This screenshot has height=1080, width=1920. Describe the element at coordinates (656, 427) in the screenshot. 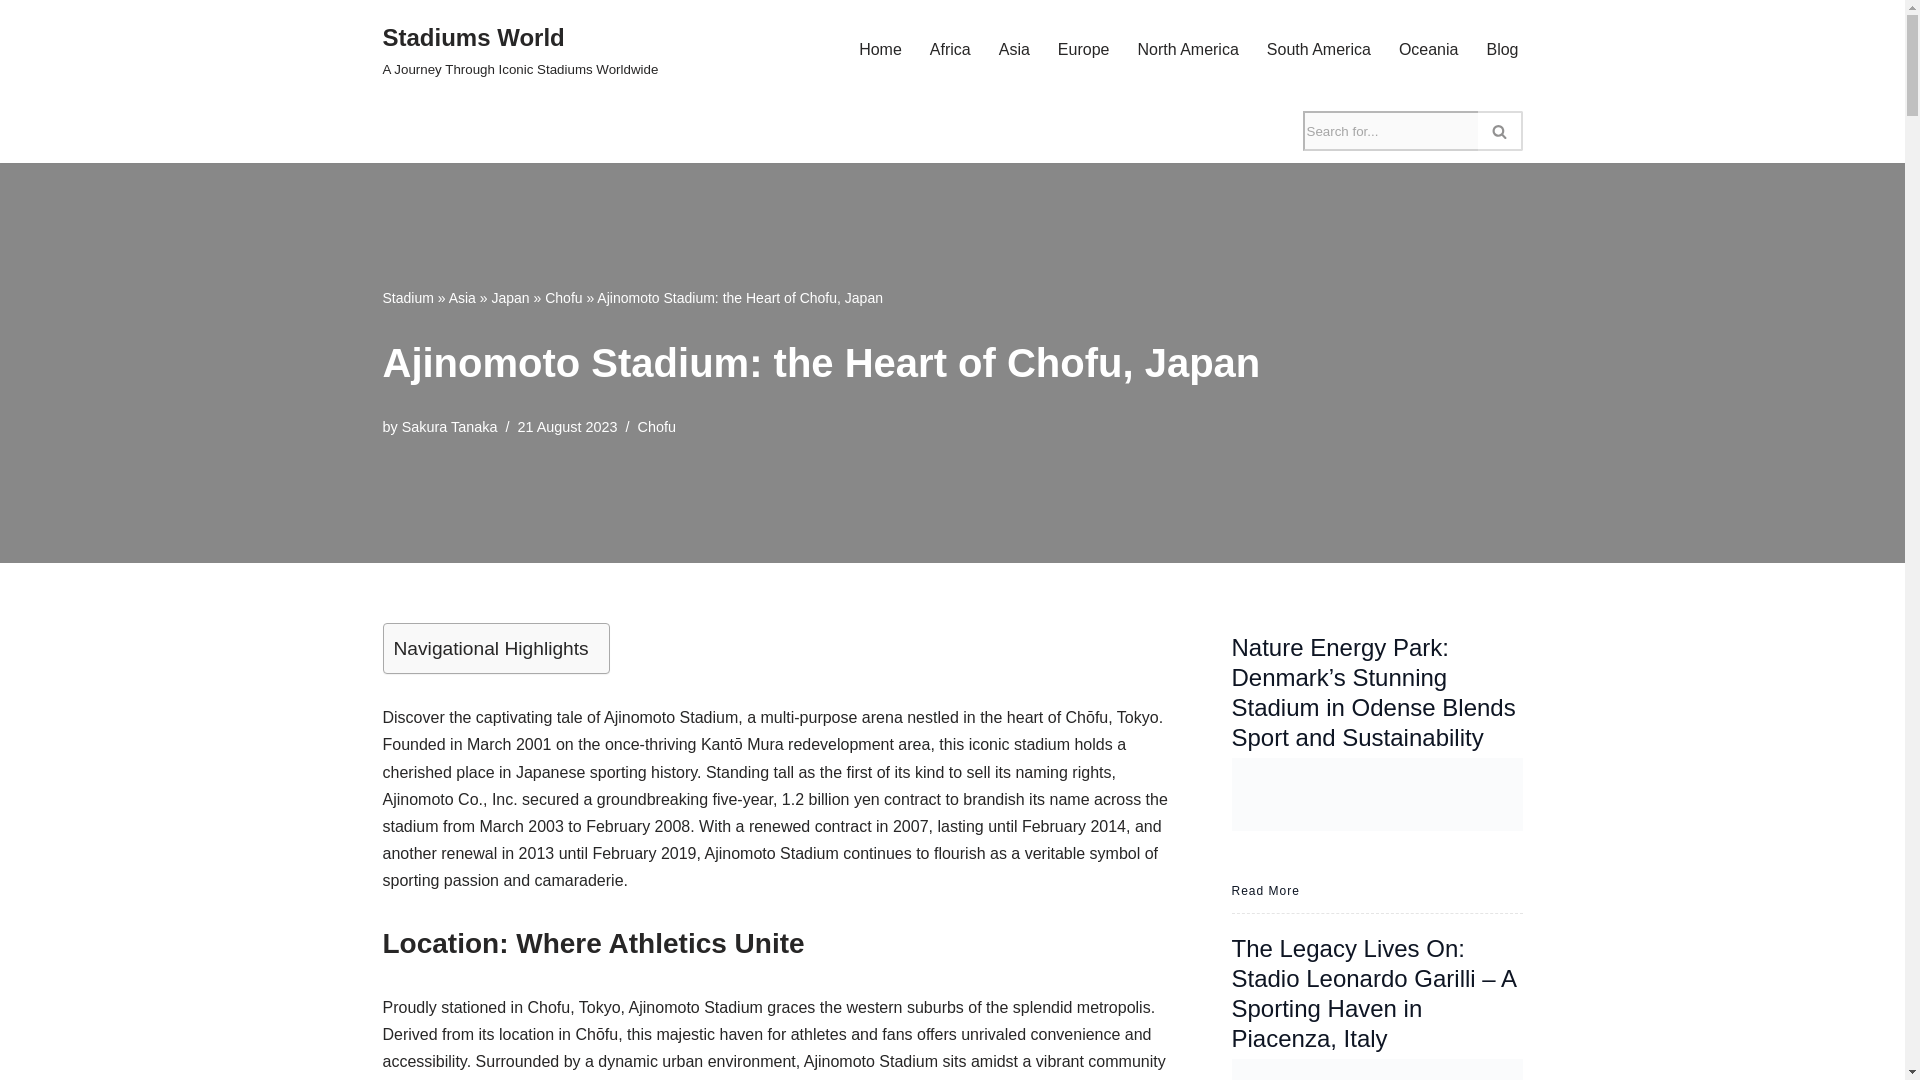

I see `Oceania` at that location.